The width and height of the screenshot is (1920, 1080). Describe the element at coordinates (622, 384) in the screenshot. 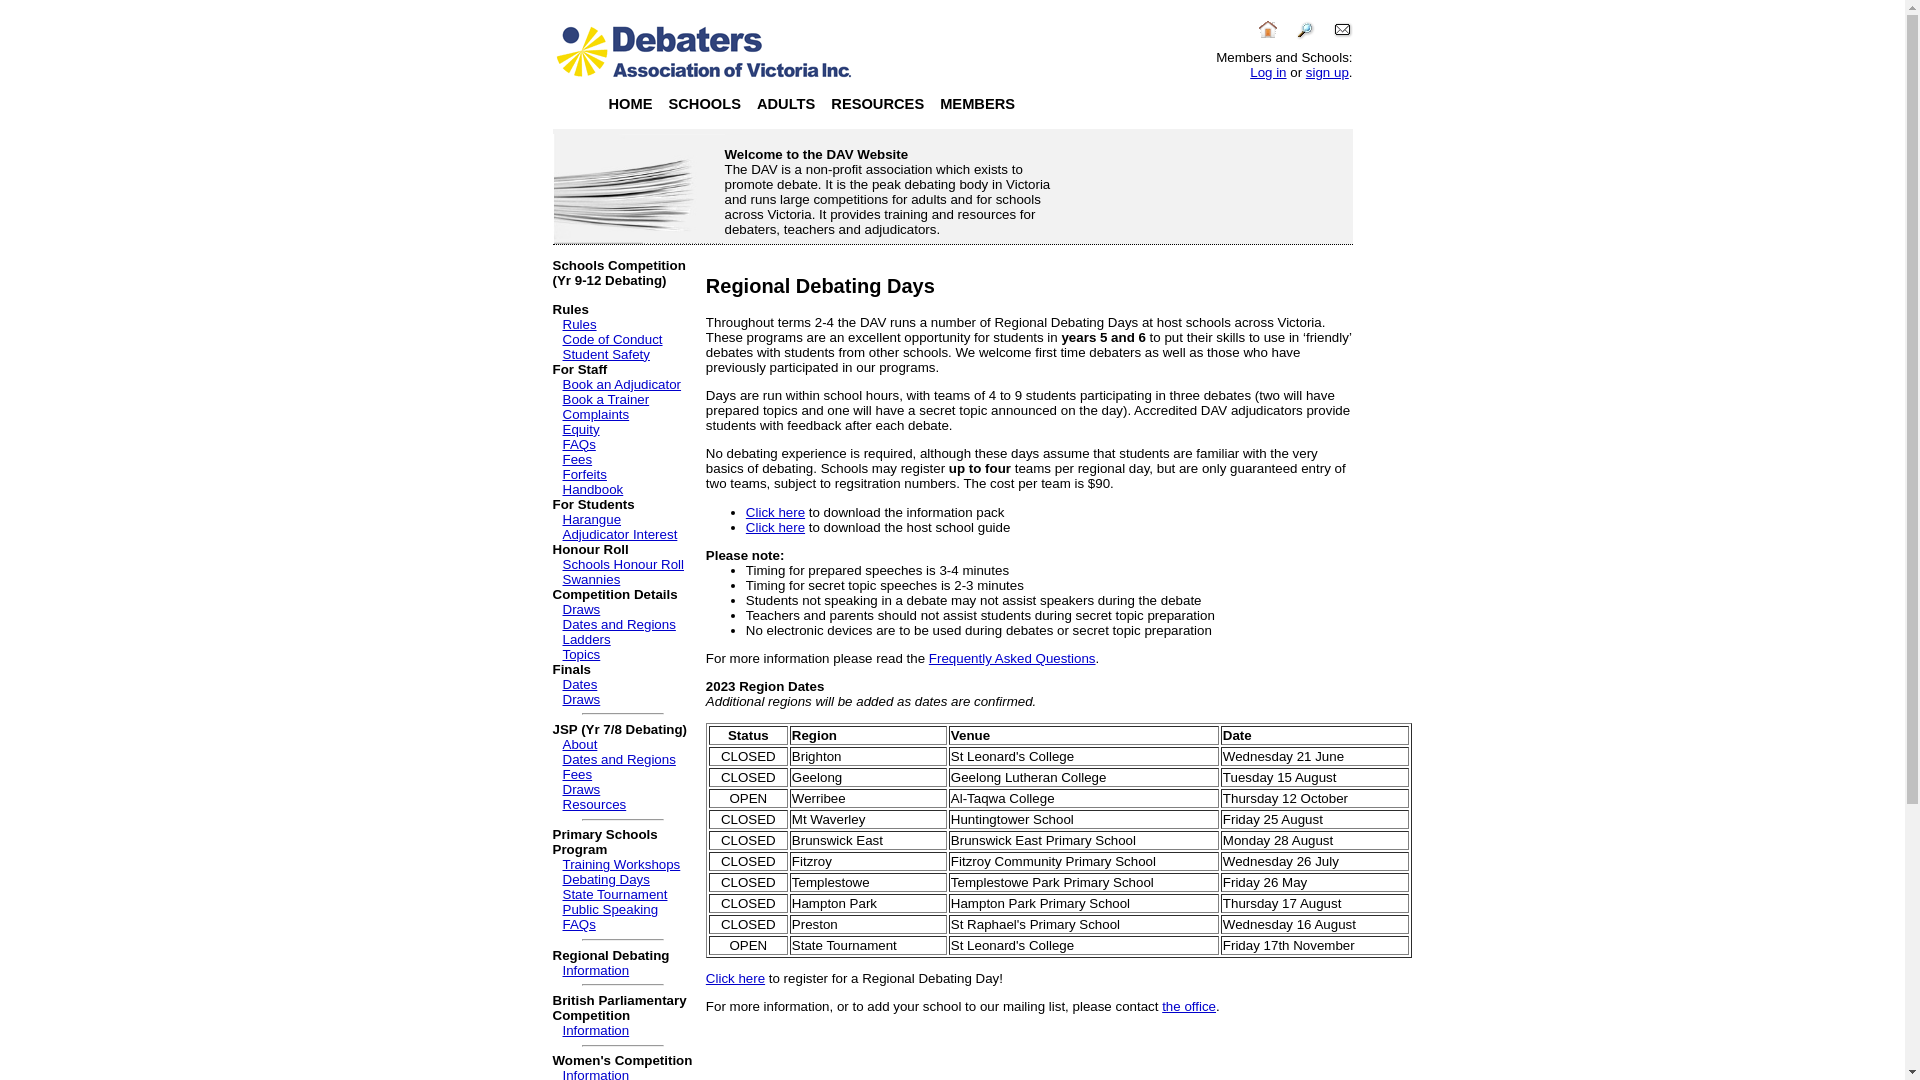

I see `Book an Adjudicator` at that location.